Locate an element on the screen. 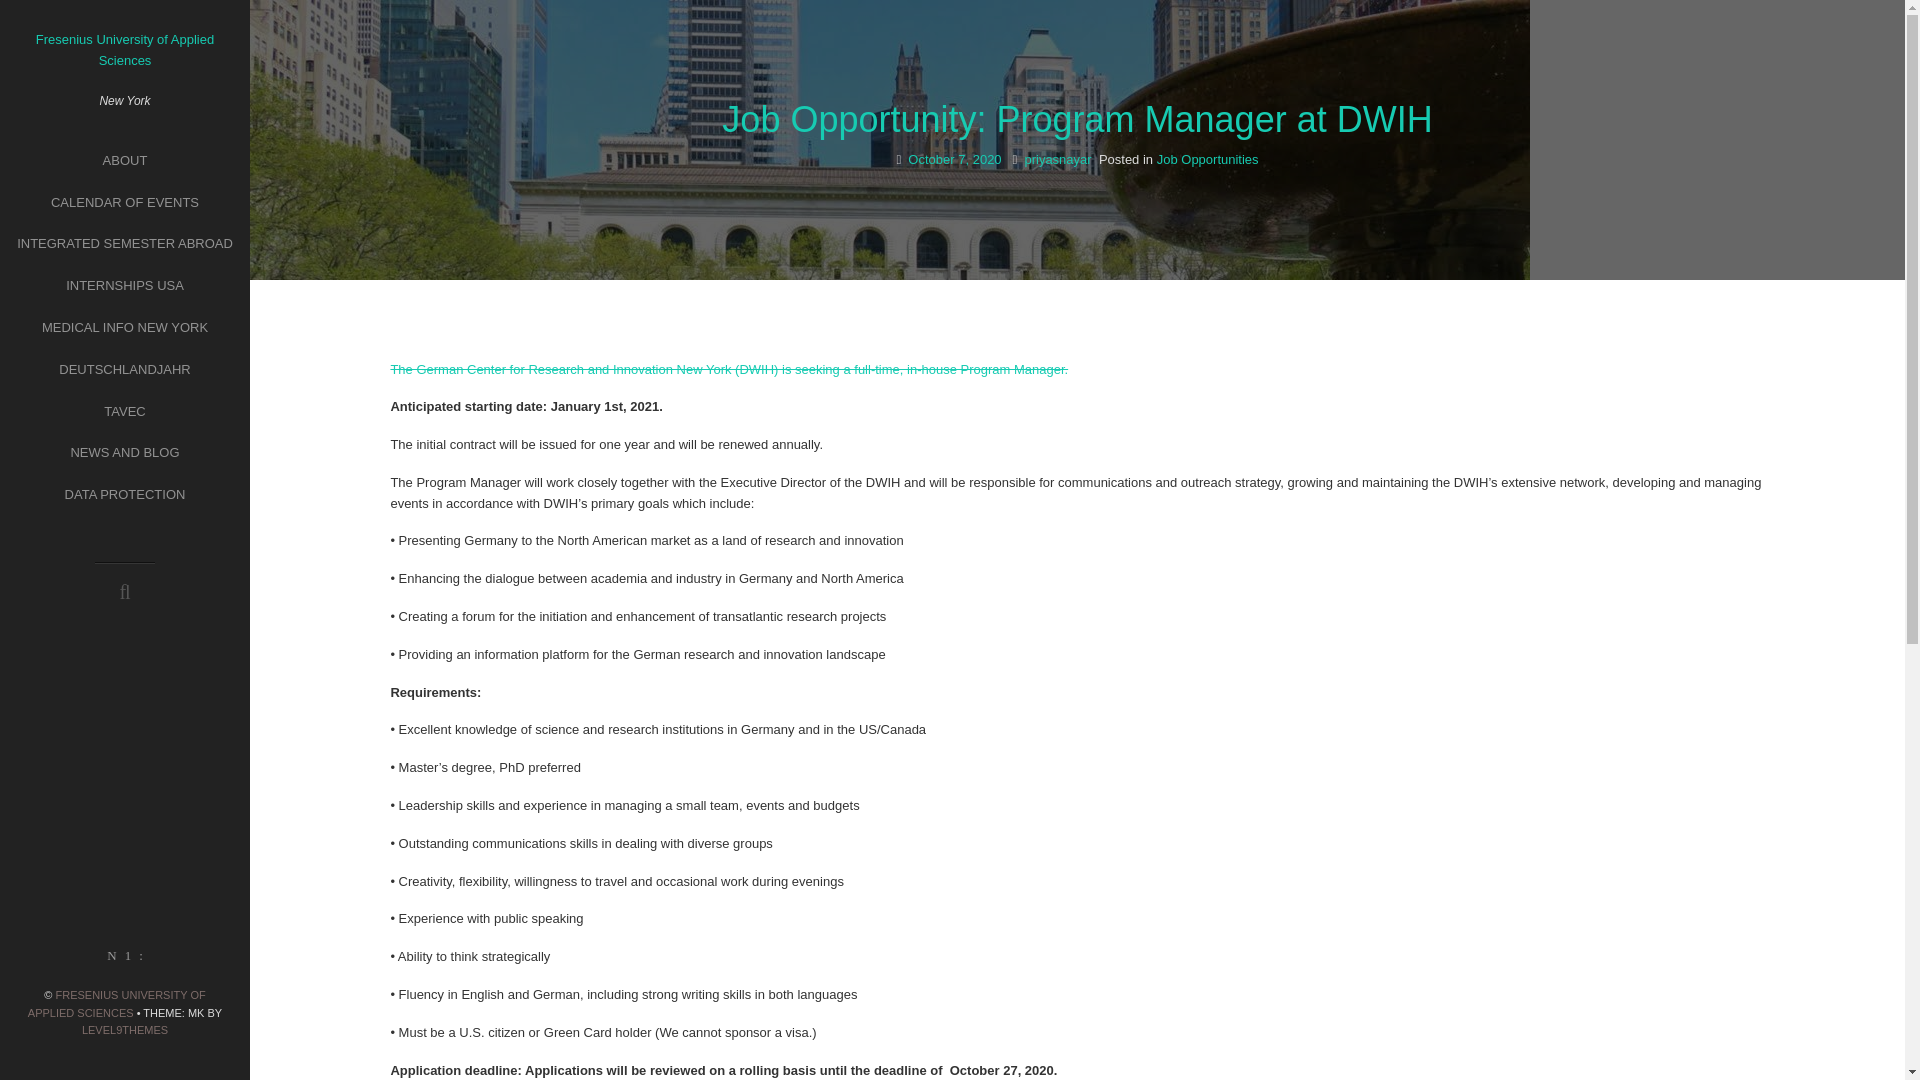  DEUTSCHLANDJAHR is located at coordinates (124, 370).